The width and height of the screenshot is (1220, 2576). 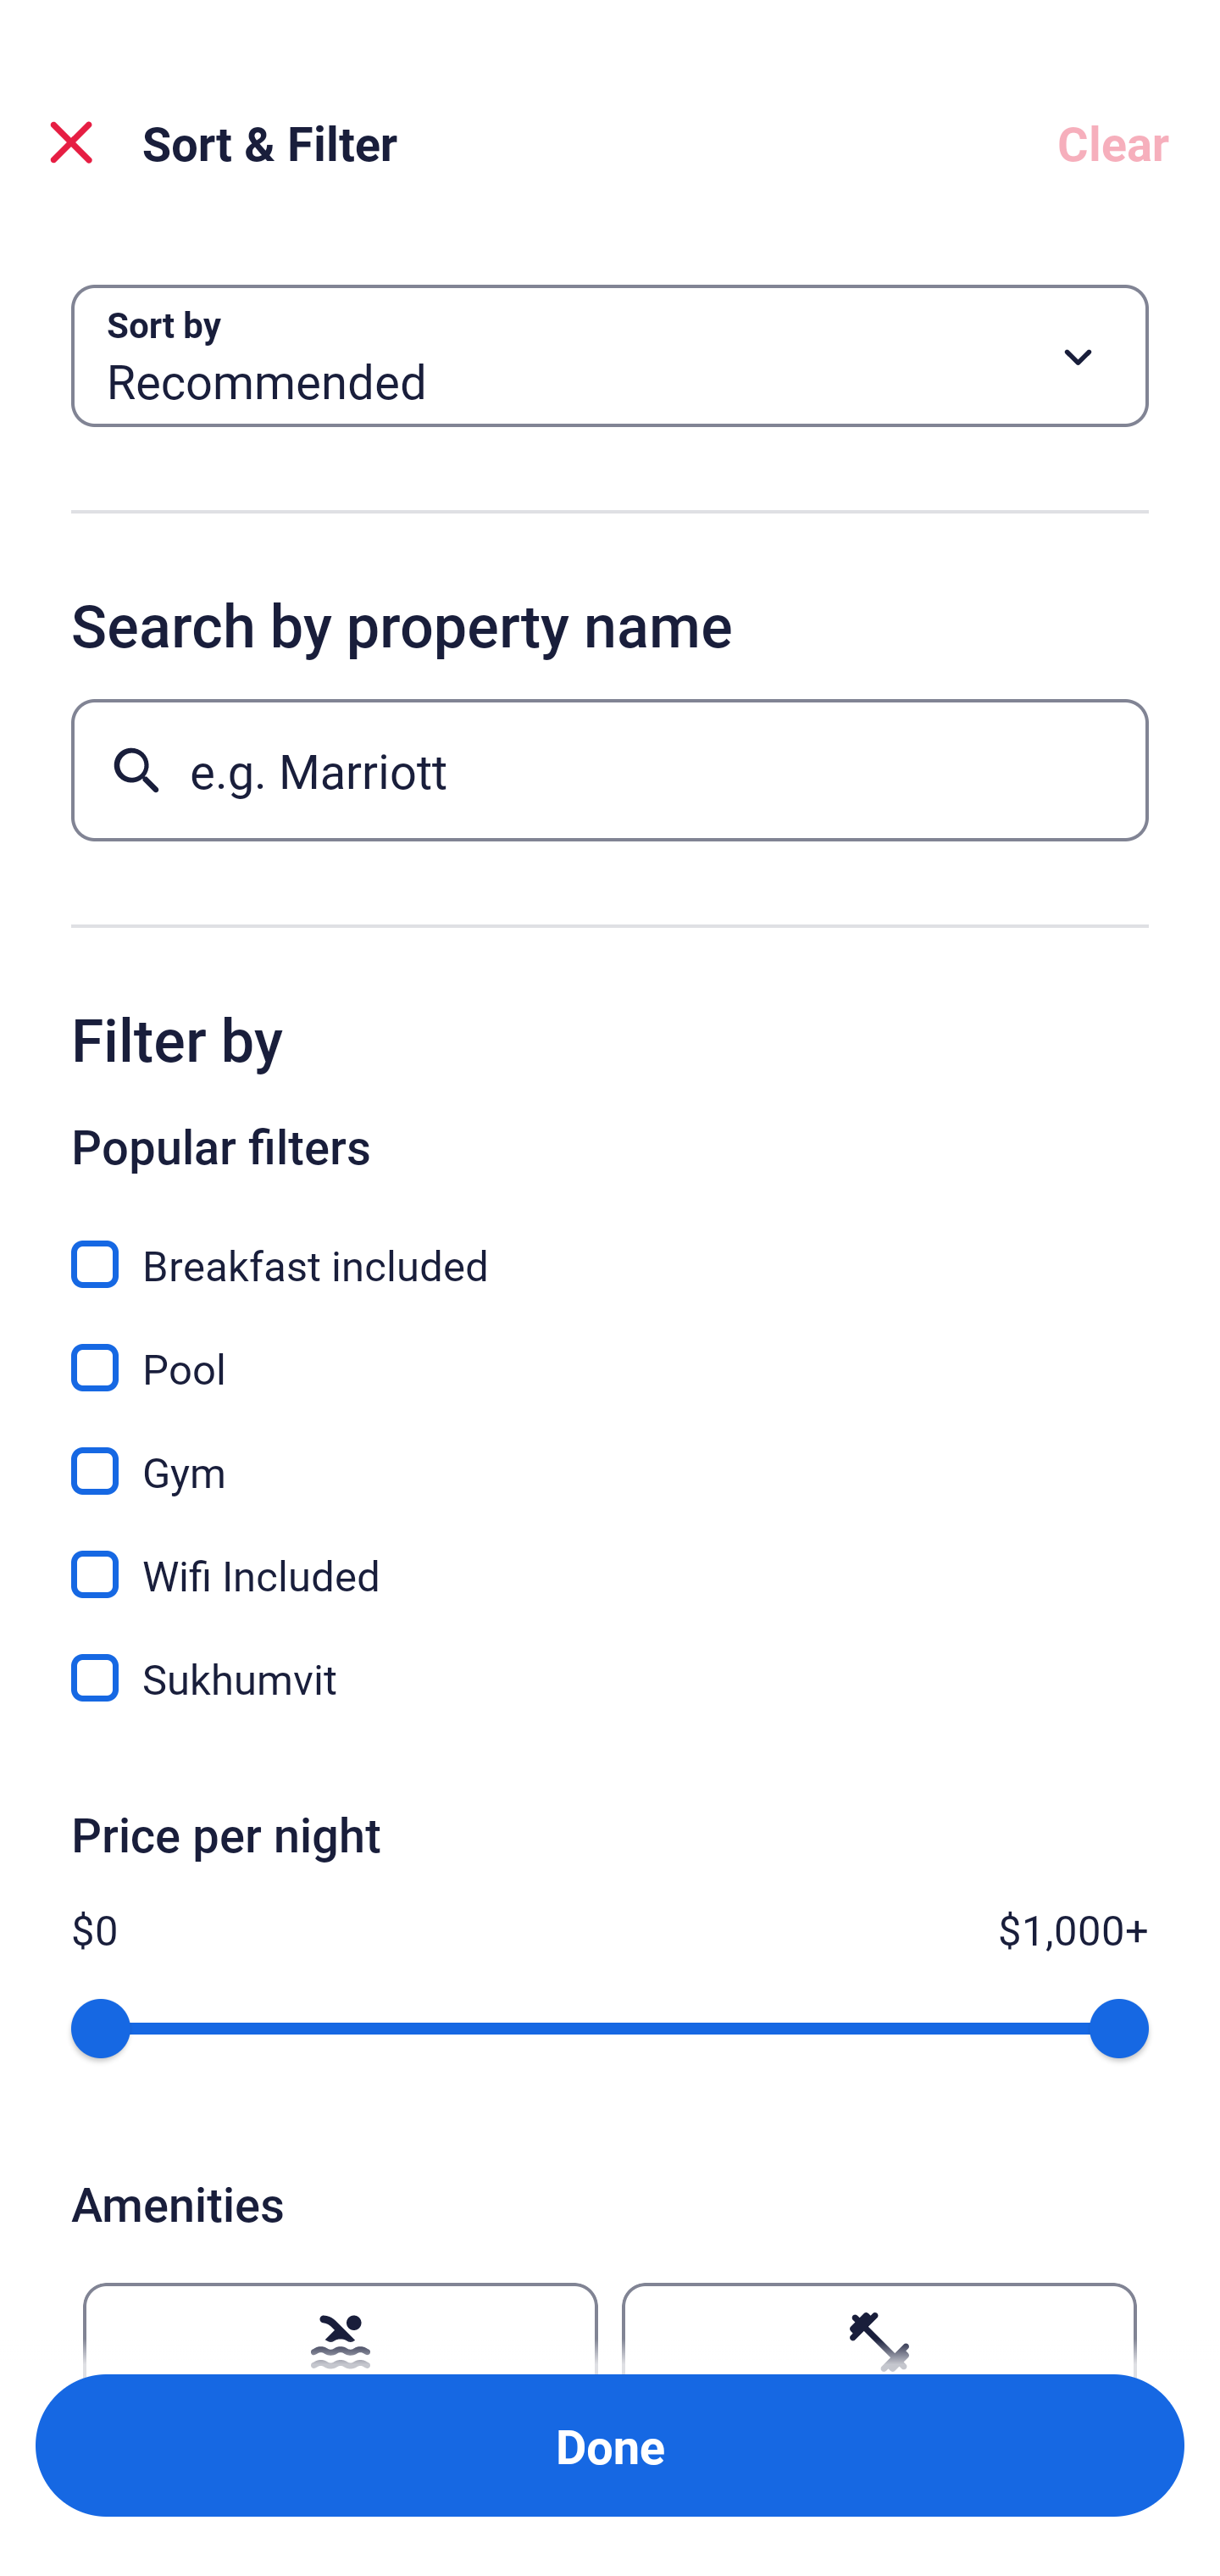 I want to click on Wifi Included, Wifi Included, so click(x=610, y=1556).